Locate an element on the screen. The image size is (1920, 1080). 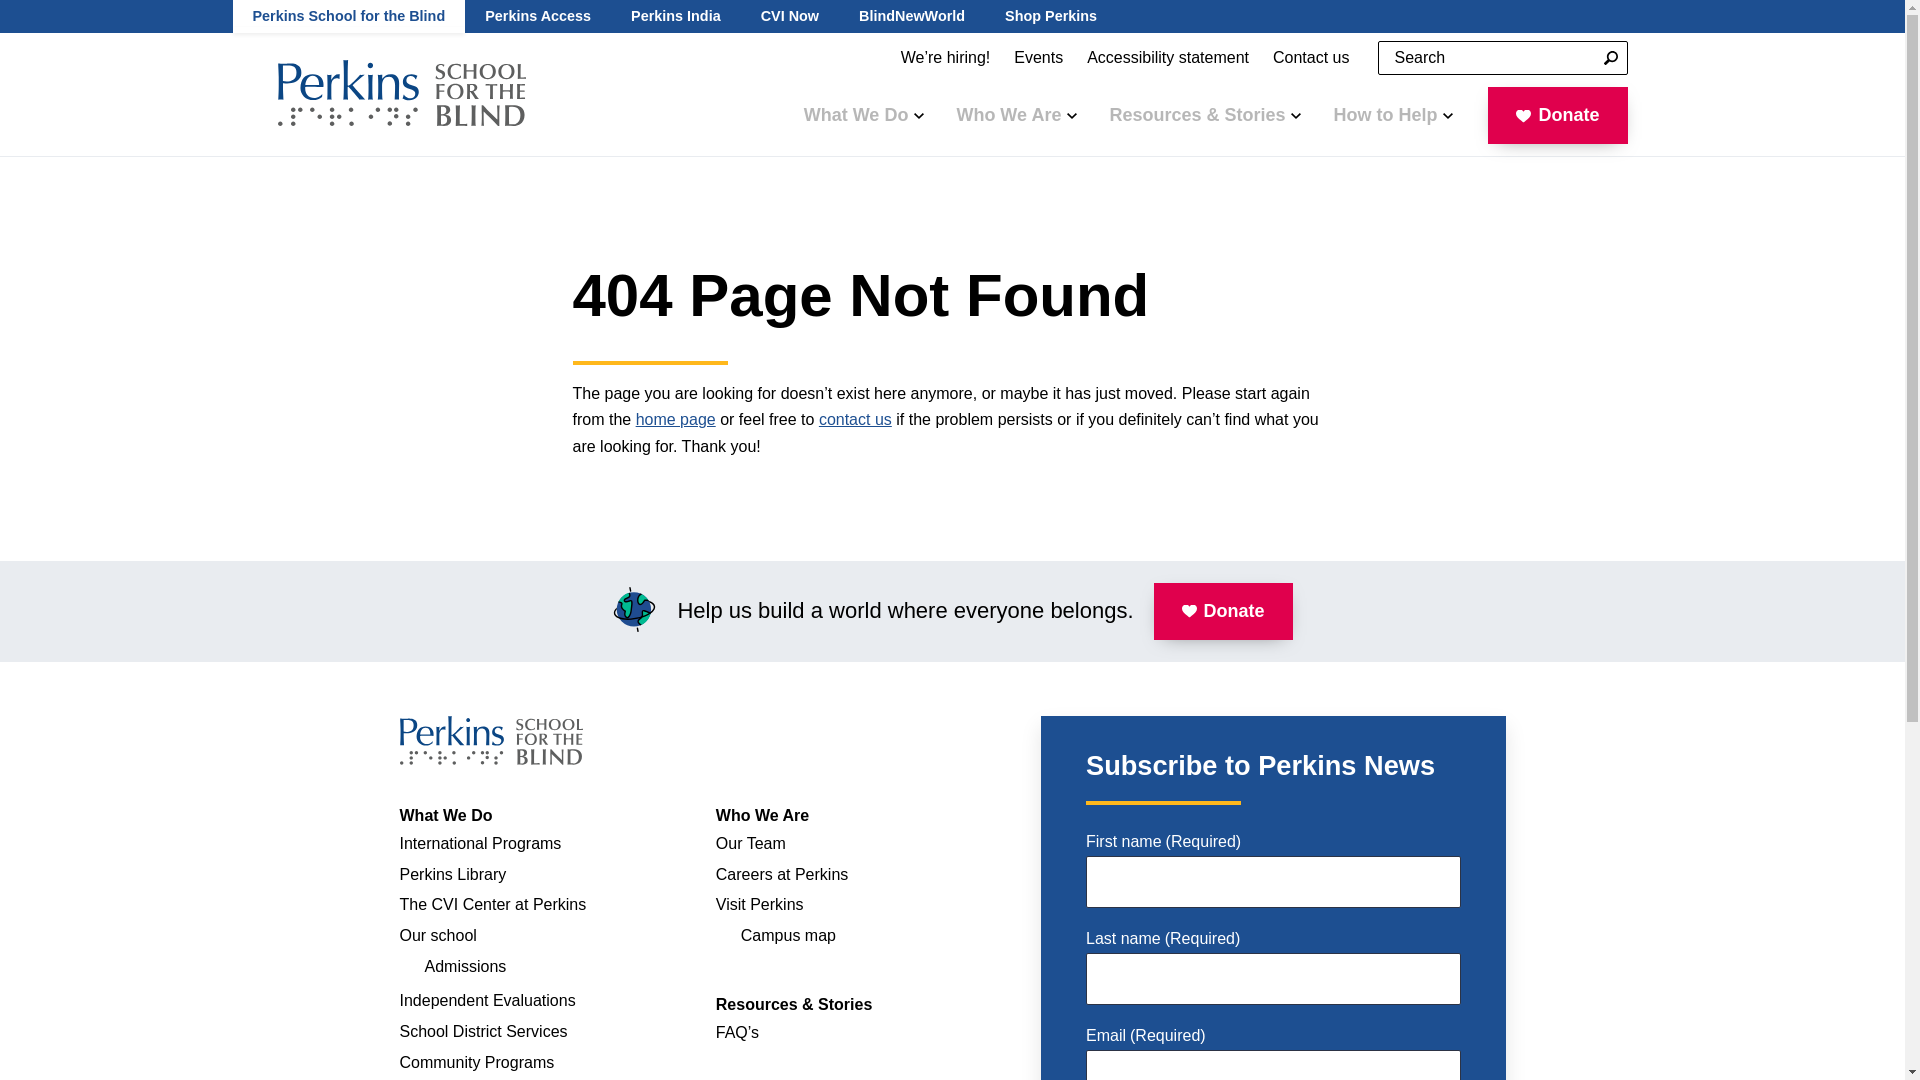
Search is located at coordinates (864, 114).